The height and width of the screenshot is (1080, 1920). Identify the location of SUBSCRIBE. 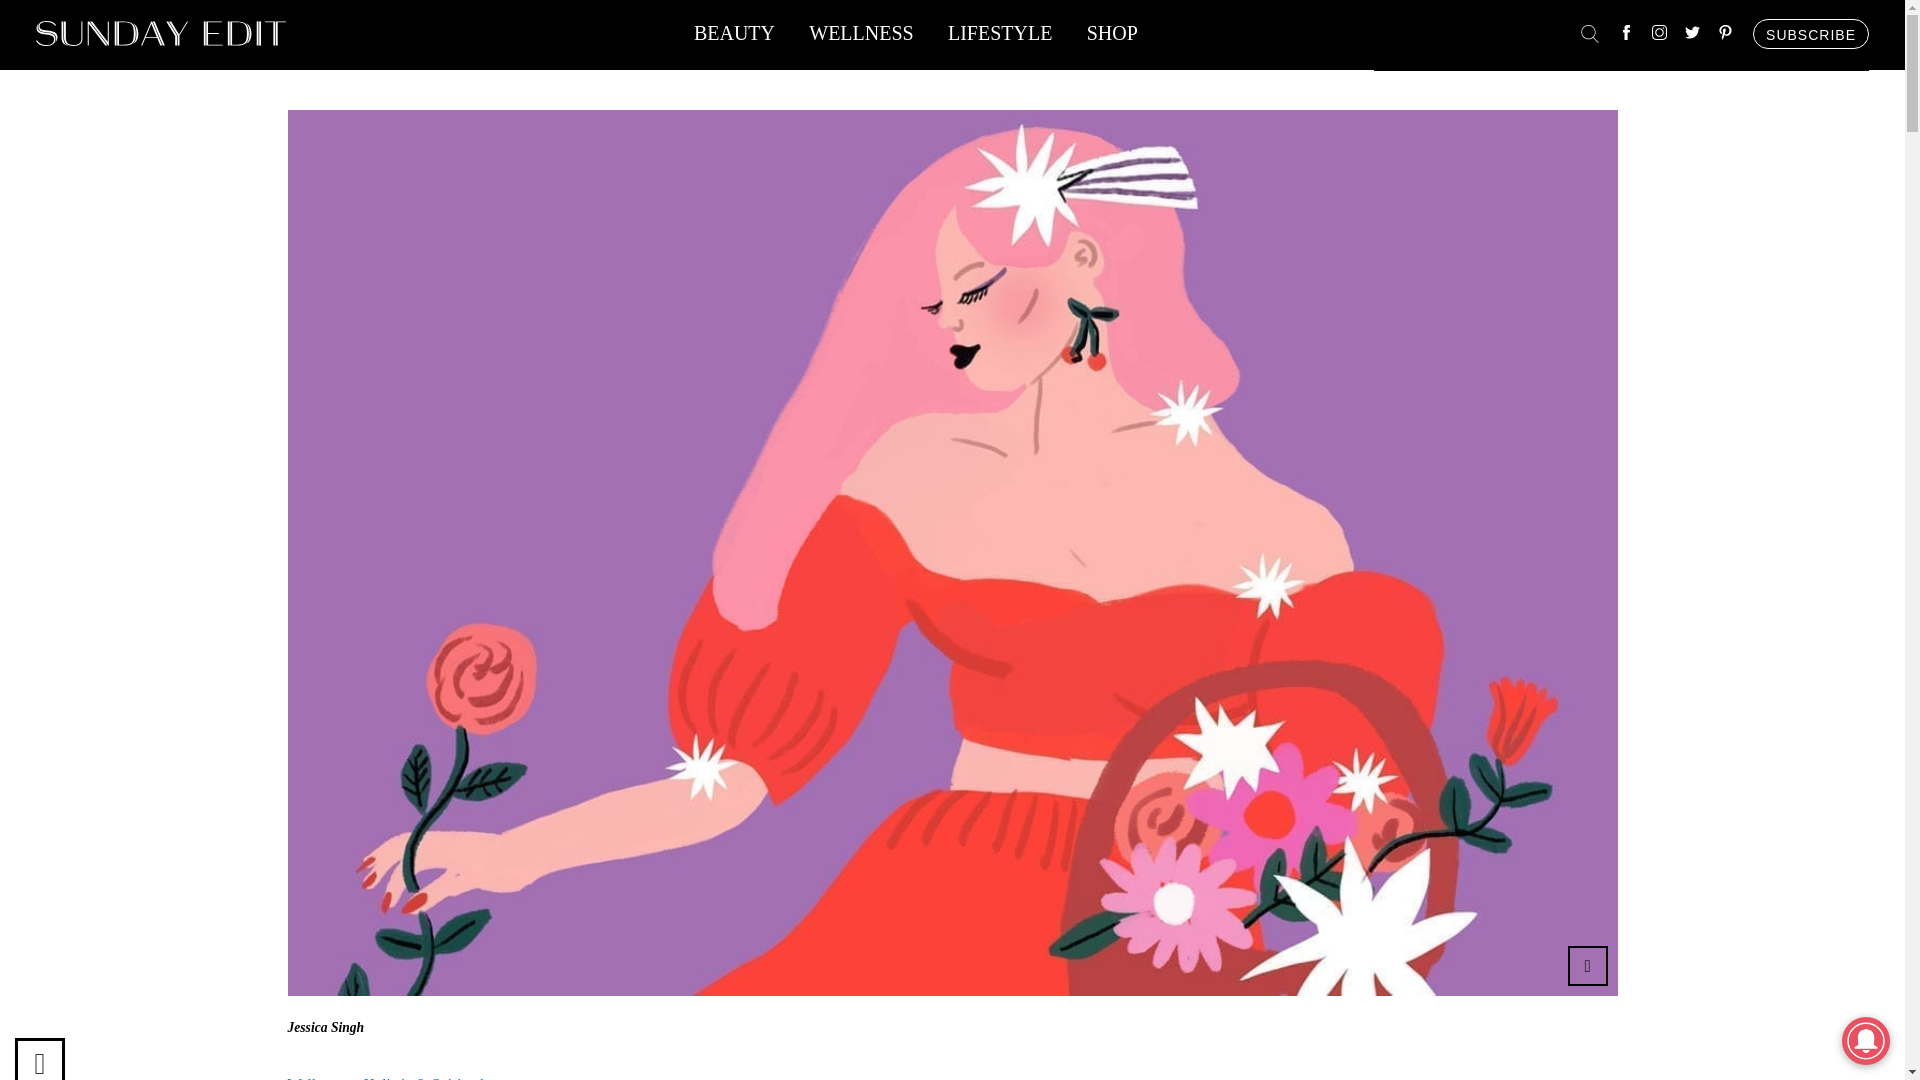
(1810, 34).